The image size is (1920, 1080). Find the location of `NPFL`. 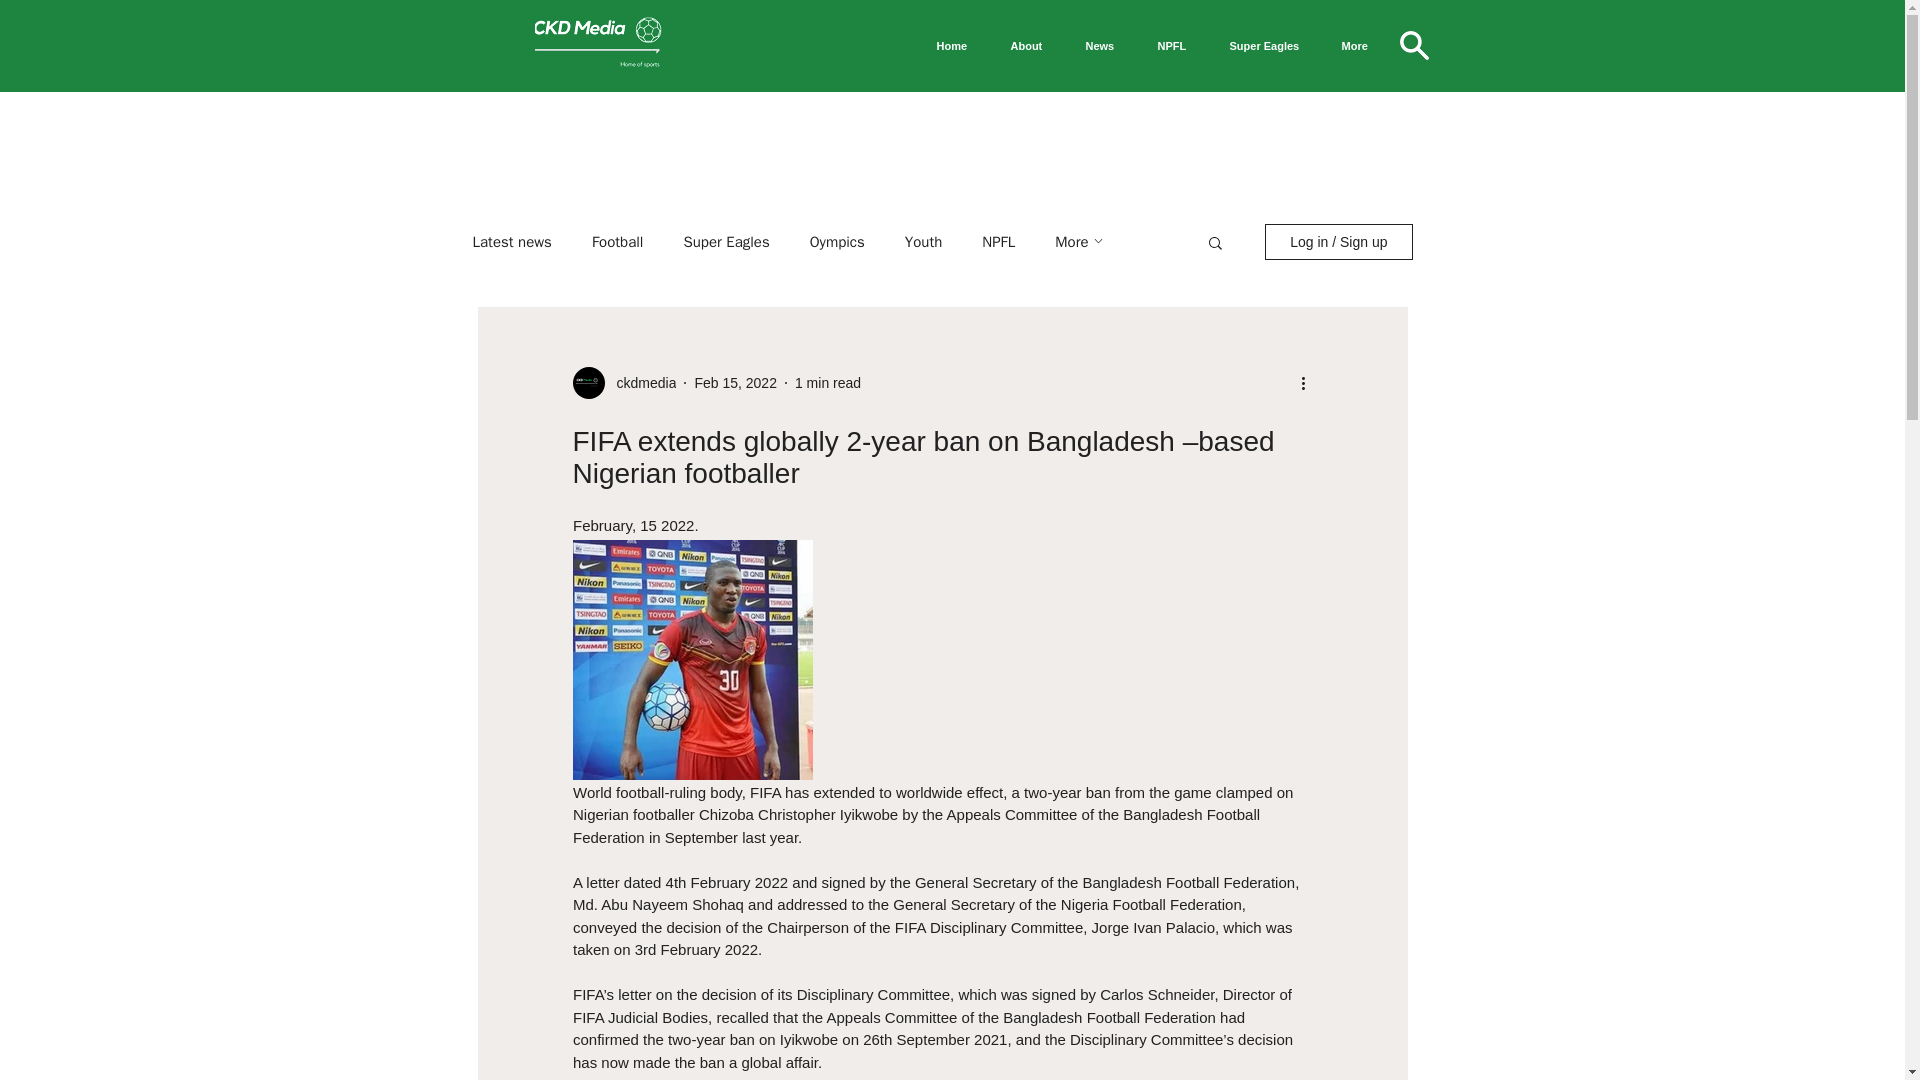

NPFL is located at coordinates (1178, 46).